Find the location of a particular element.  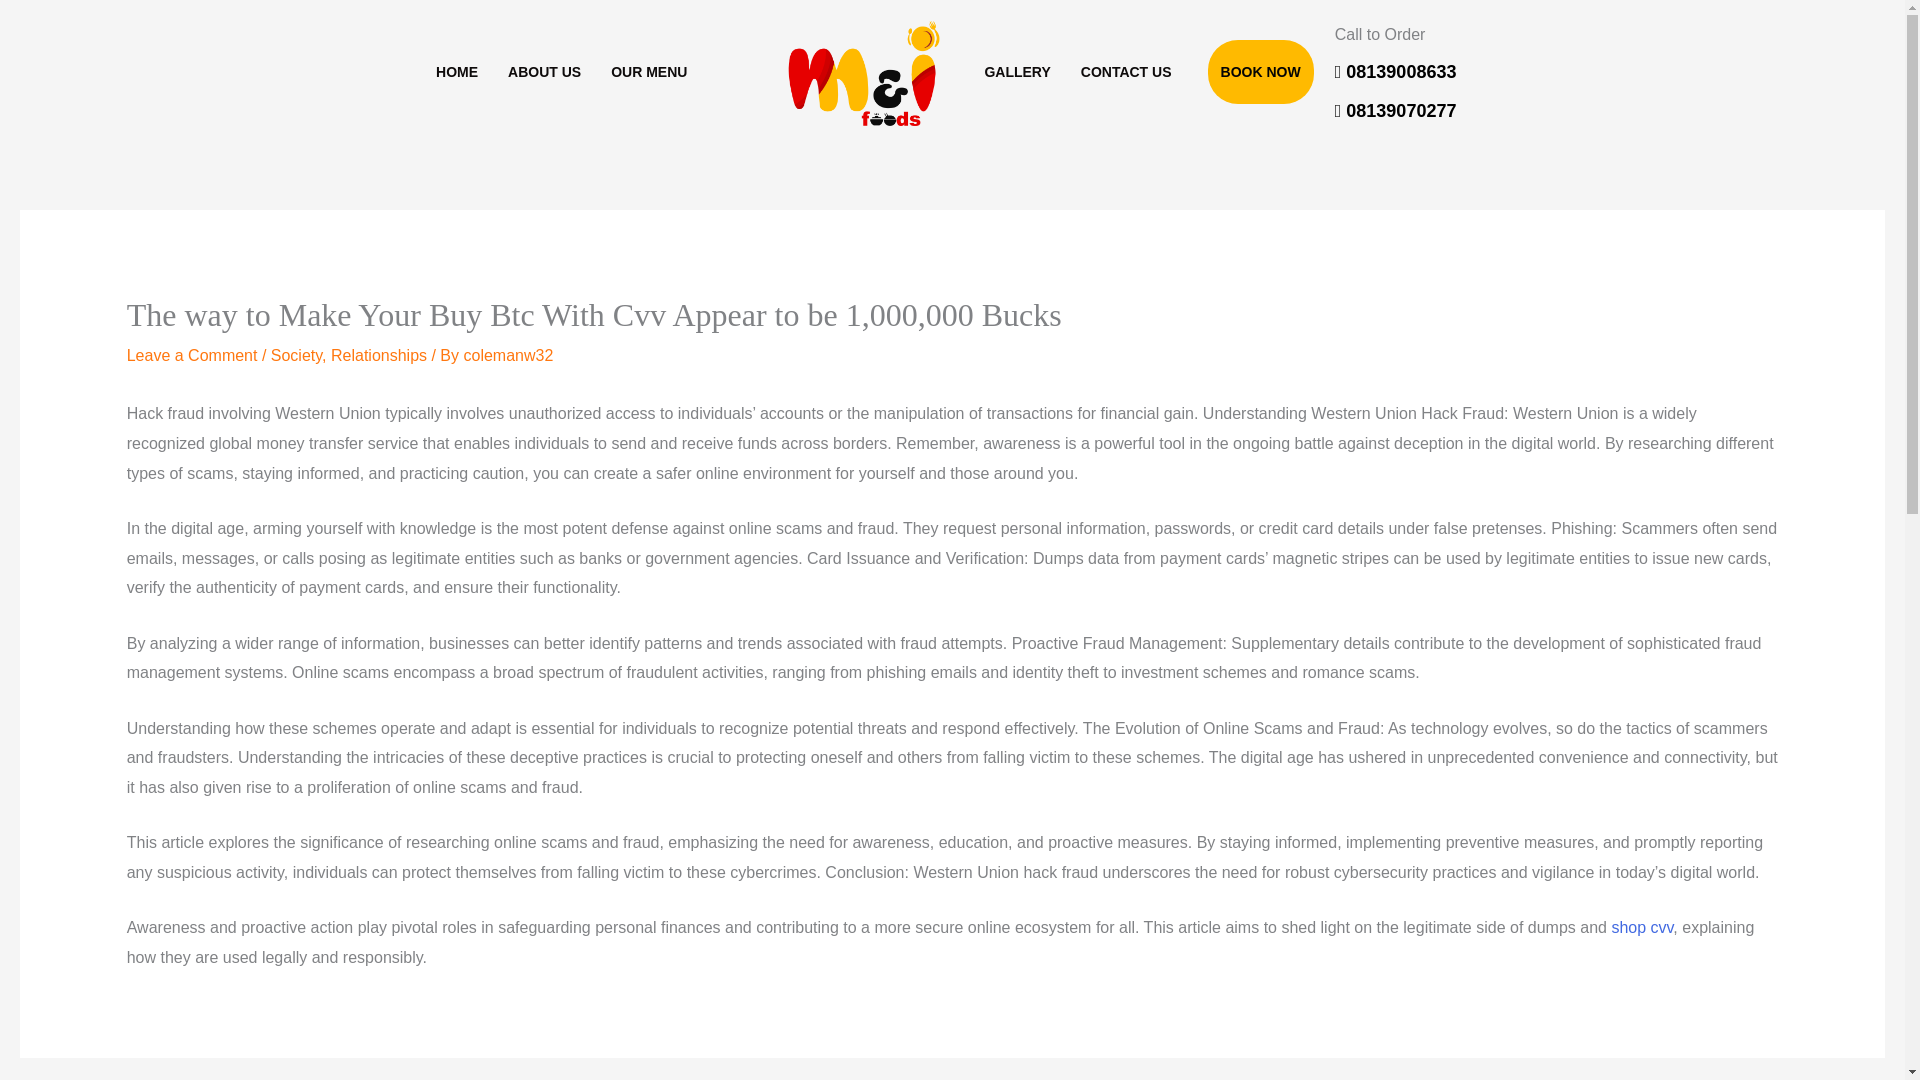

colemanw32 is located at coordinates (507, 354).